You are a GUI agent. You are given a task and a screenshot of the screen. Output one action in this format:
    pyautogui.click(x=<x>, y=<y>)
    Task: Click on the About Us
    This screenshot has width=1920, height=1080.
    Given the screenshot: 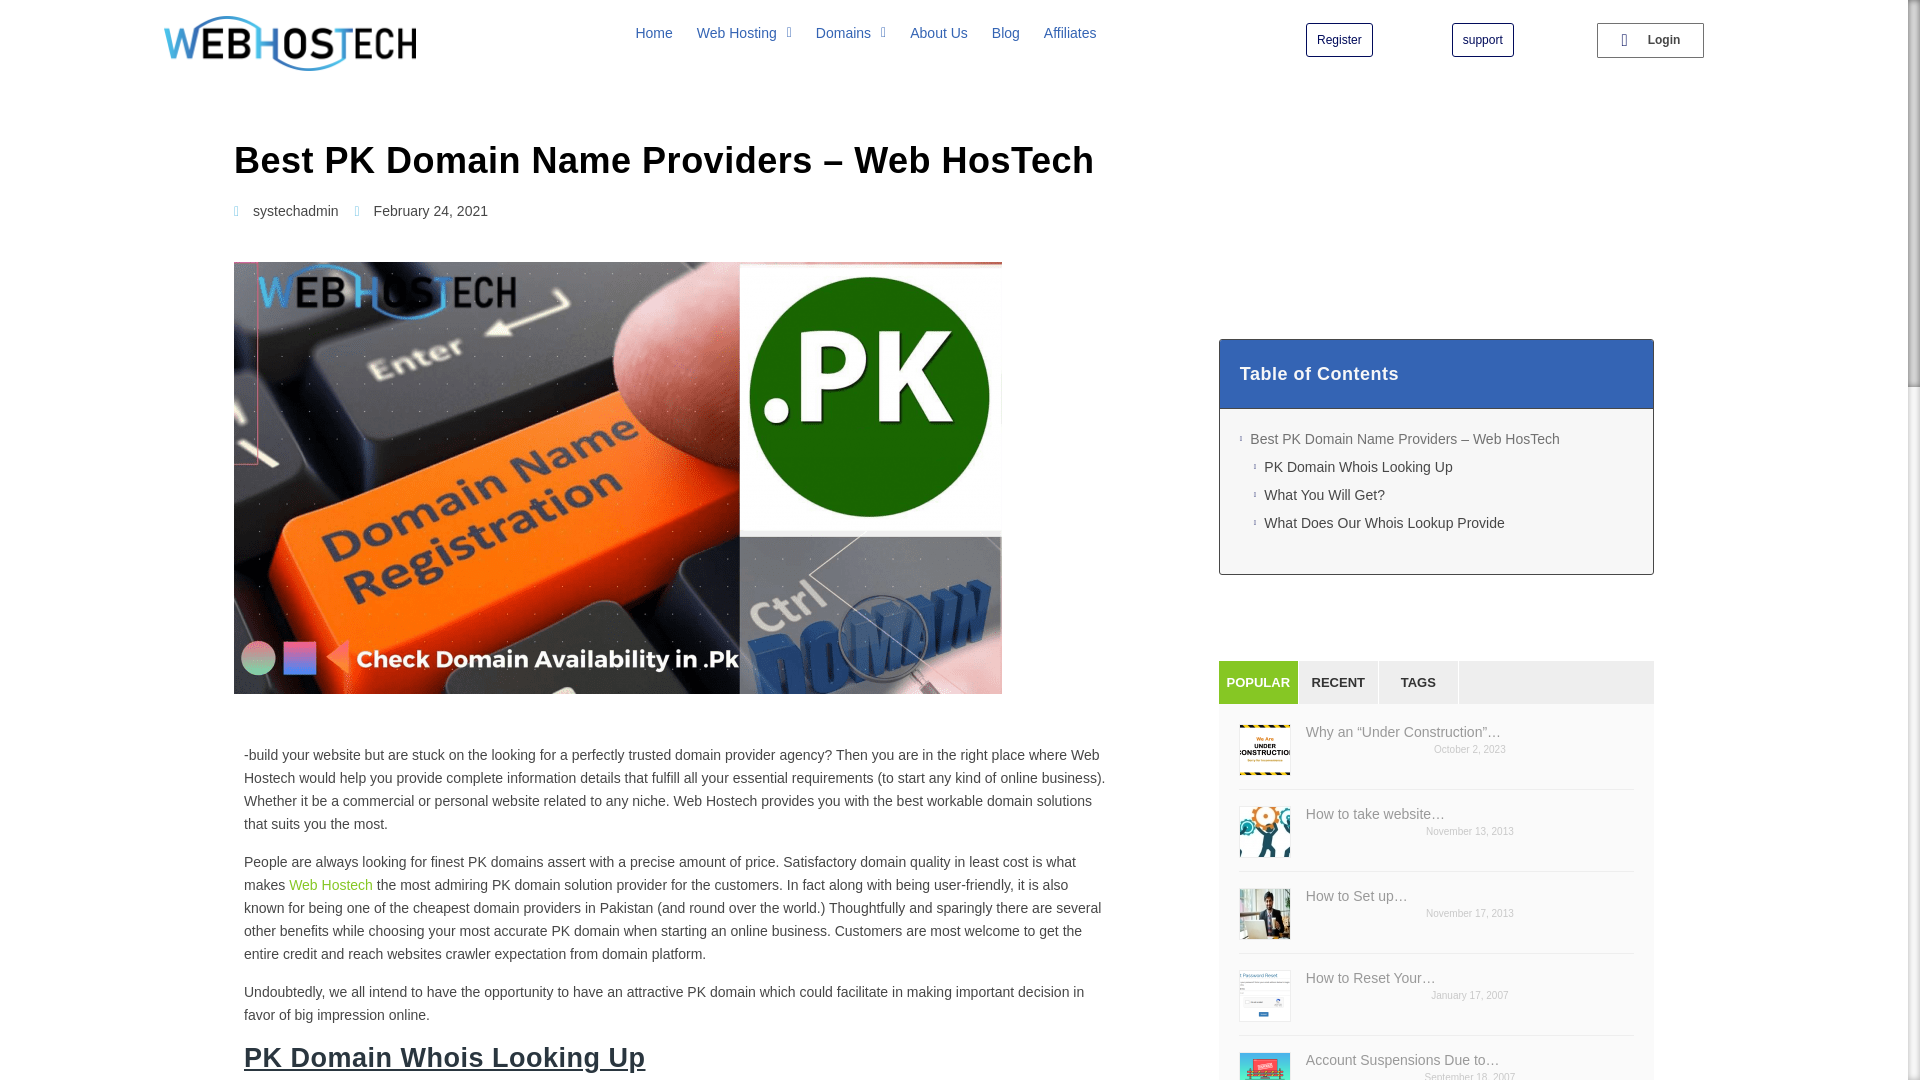 What is the action you would take?
    pyautogui.click(x=938, y=32)
    